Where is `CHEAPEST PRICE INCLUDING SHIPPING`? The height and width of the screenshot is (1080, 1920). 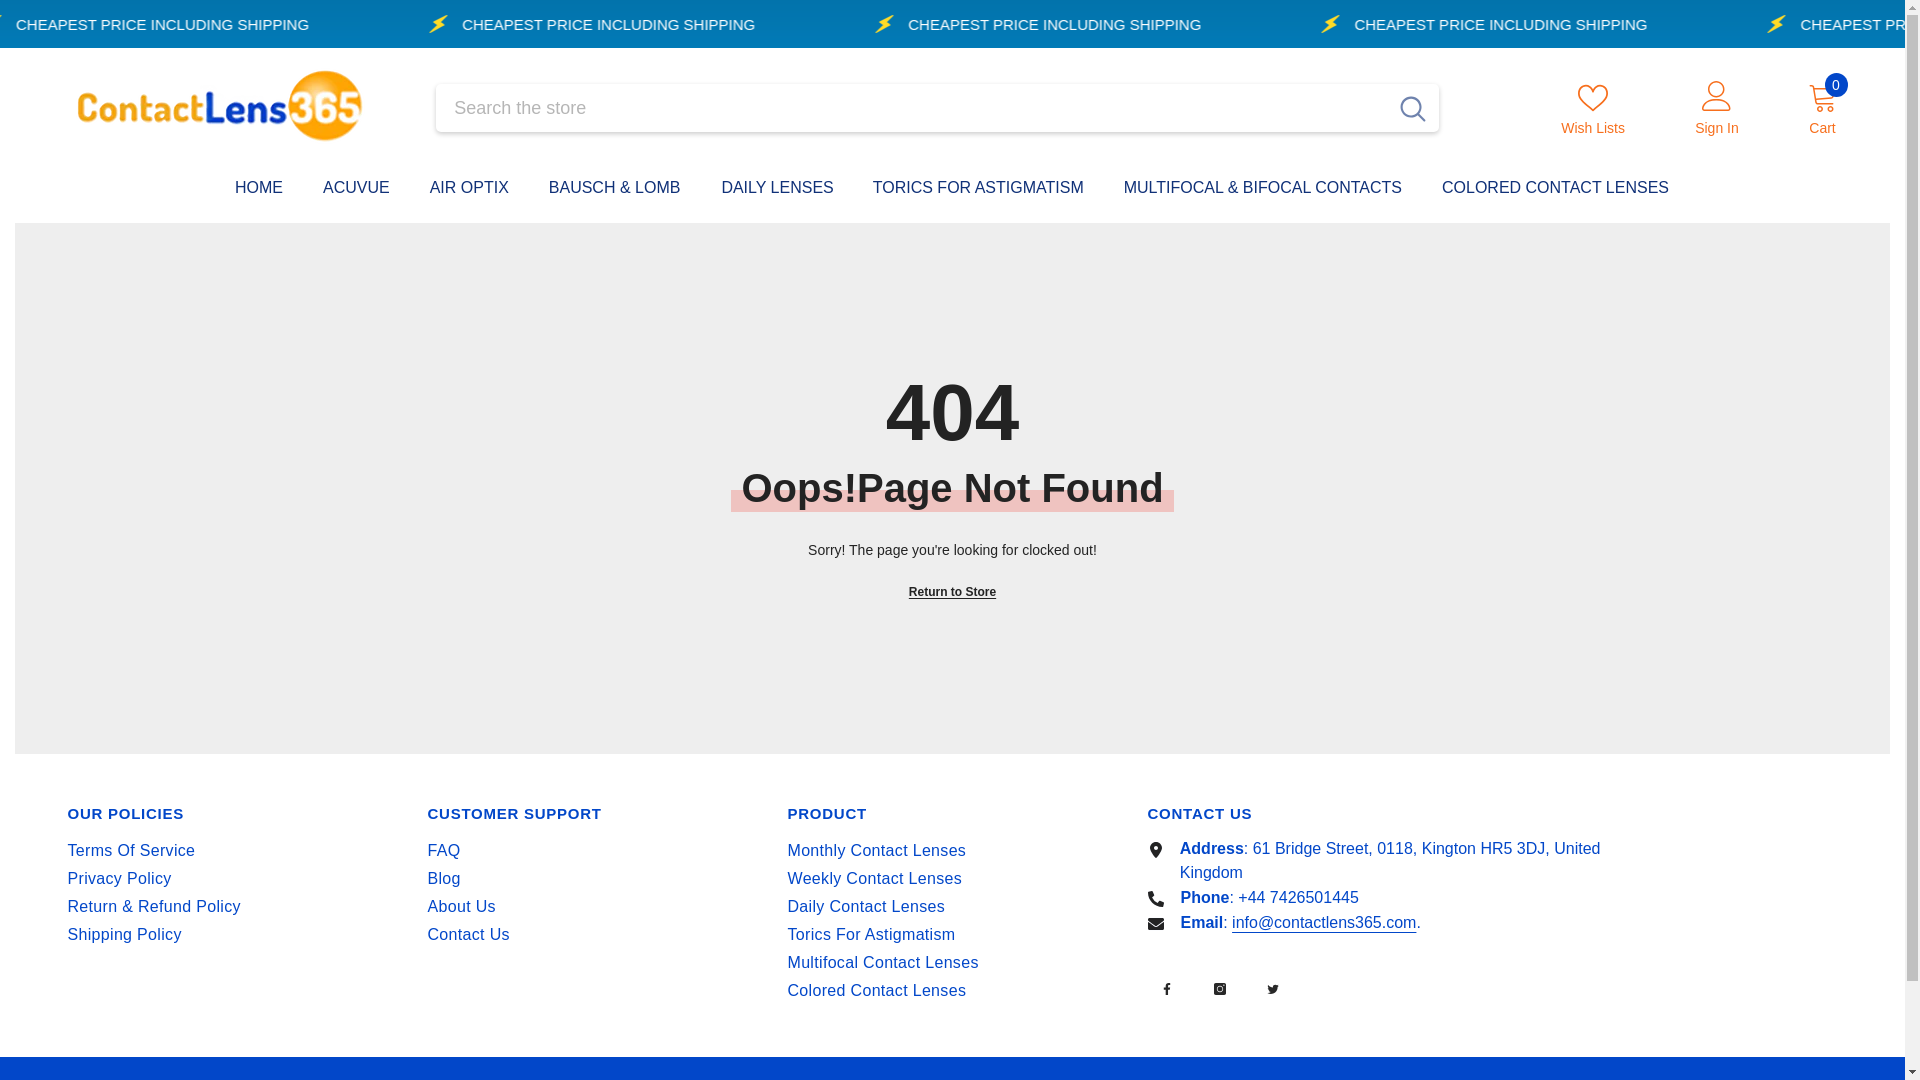
CHEAPEST PRICE INCLUDING SHIPPING is located at coordinates (730, 24).